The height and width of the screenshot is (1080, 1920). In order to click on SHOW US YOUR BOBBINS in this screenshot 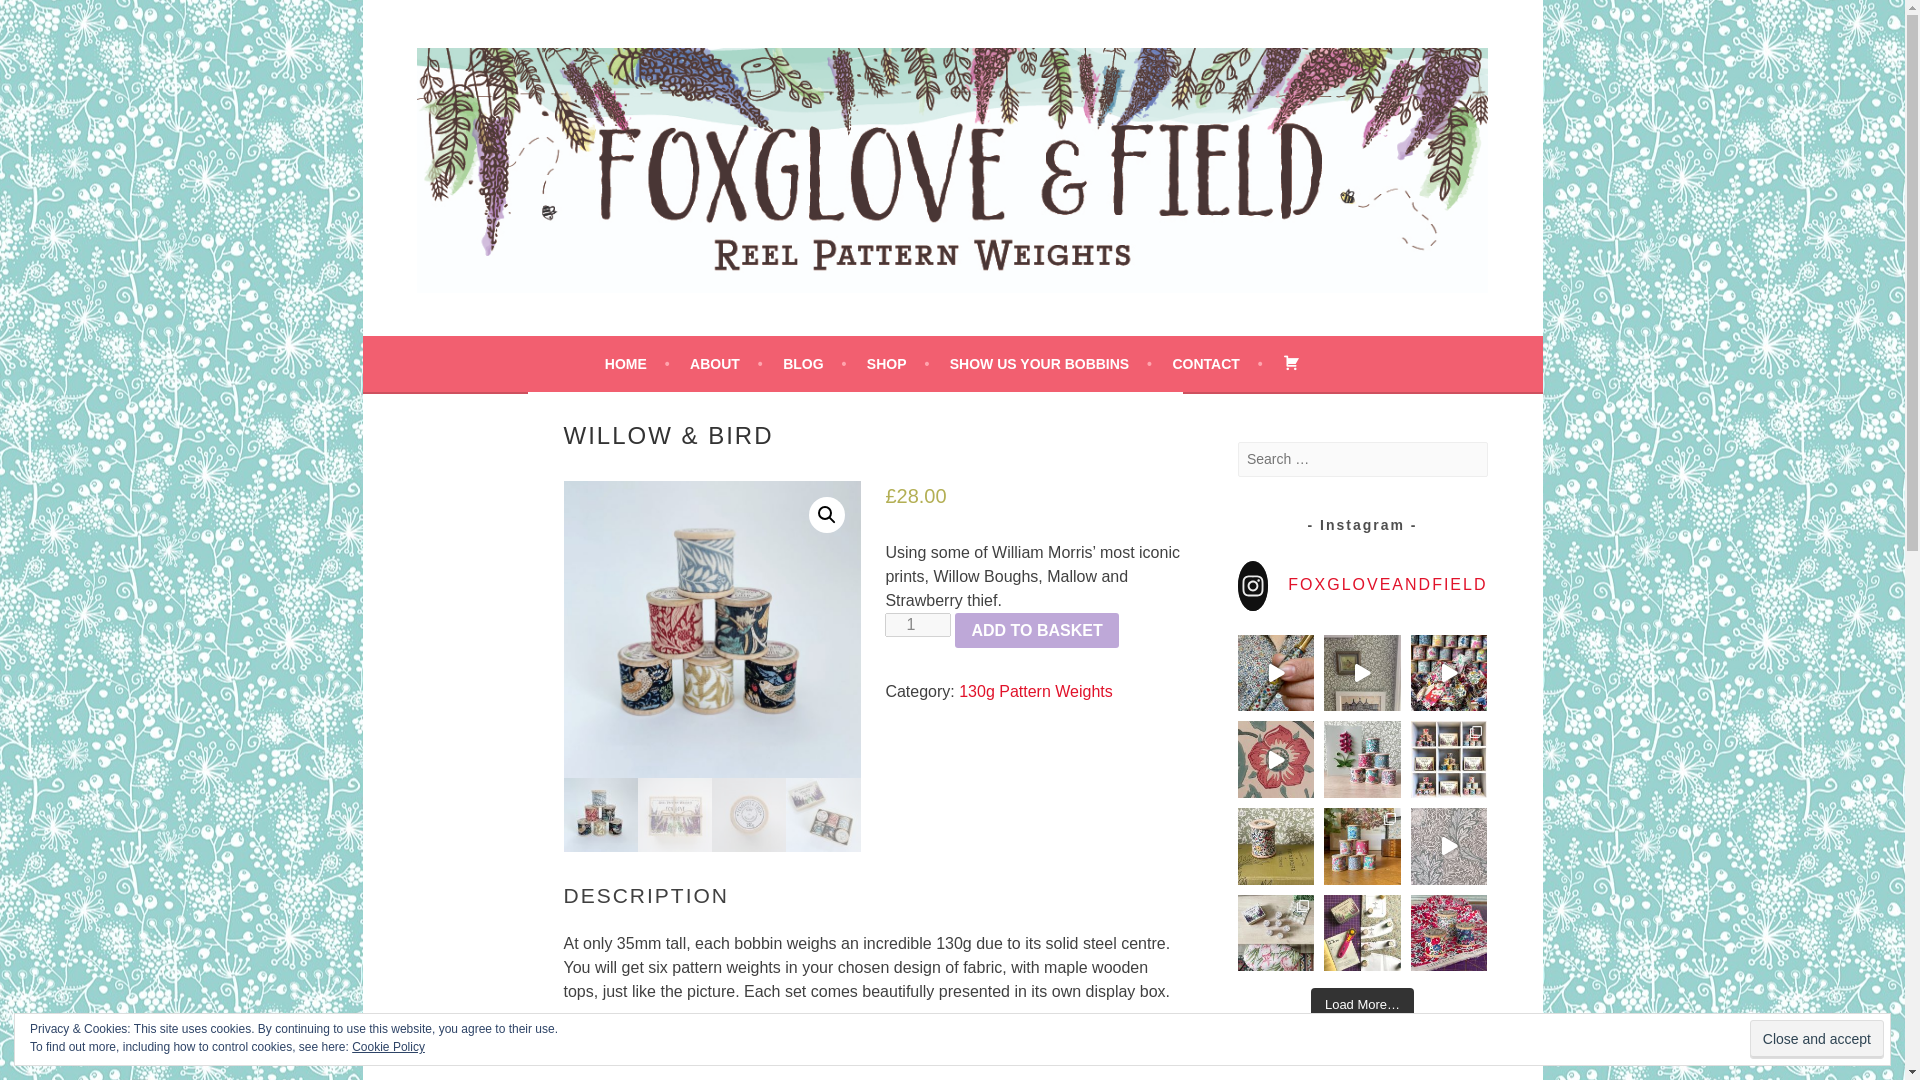, I will do `click(1051, 364)`.